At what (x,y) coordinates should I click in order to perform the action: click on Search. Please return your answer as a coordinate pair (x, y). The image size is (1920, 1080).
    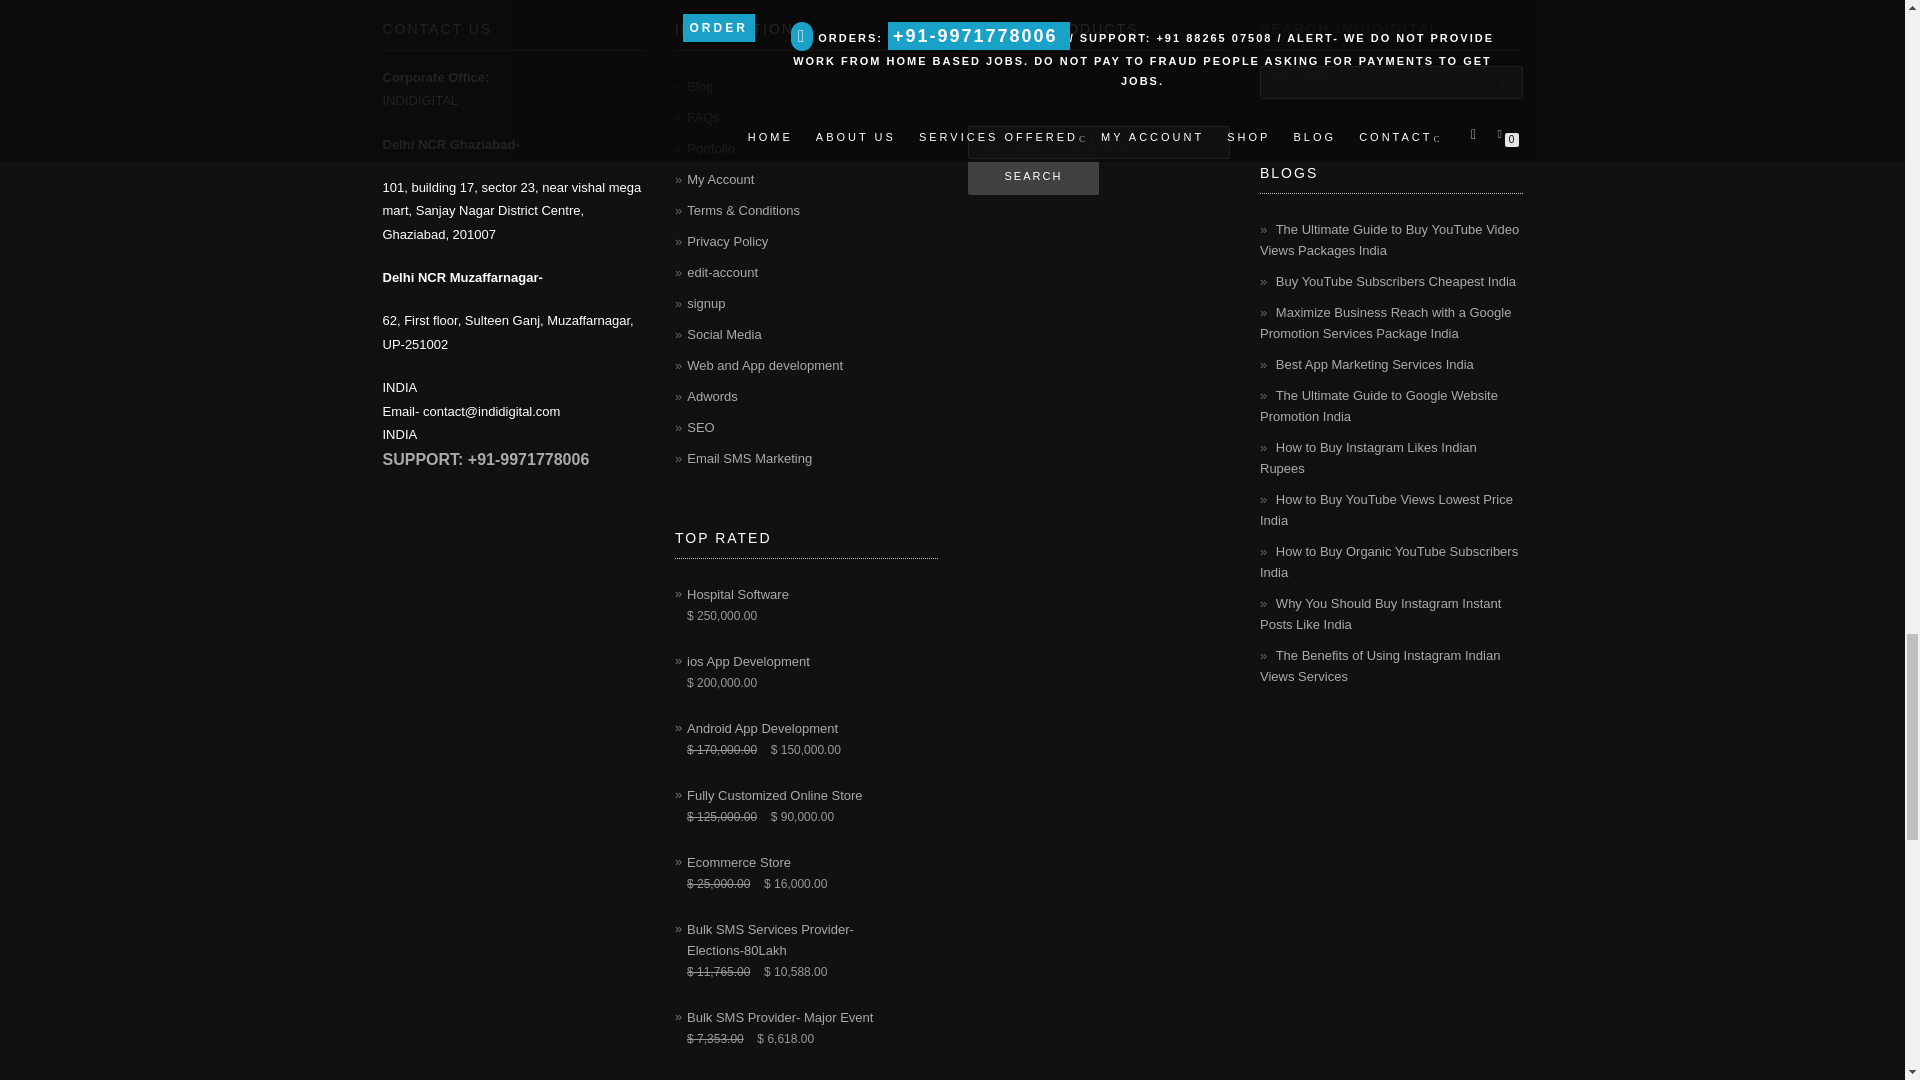
    Looking at the image, I should click on (1034, 176).